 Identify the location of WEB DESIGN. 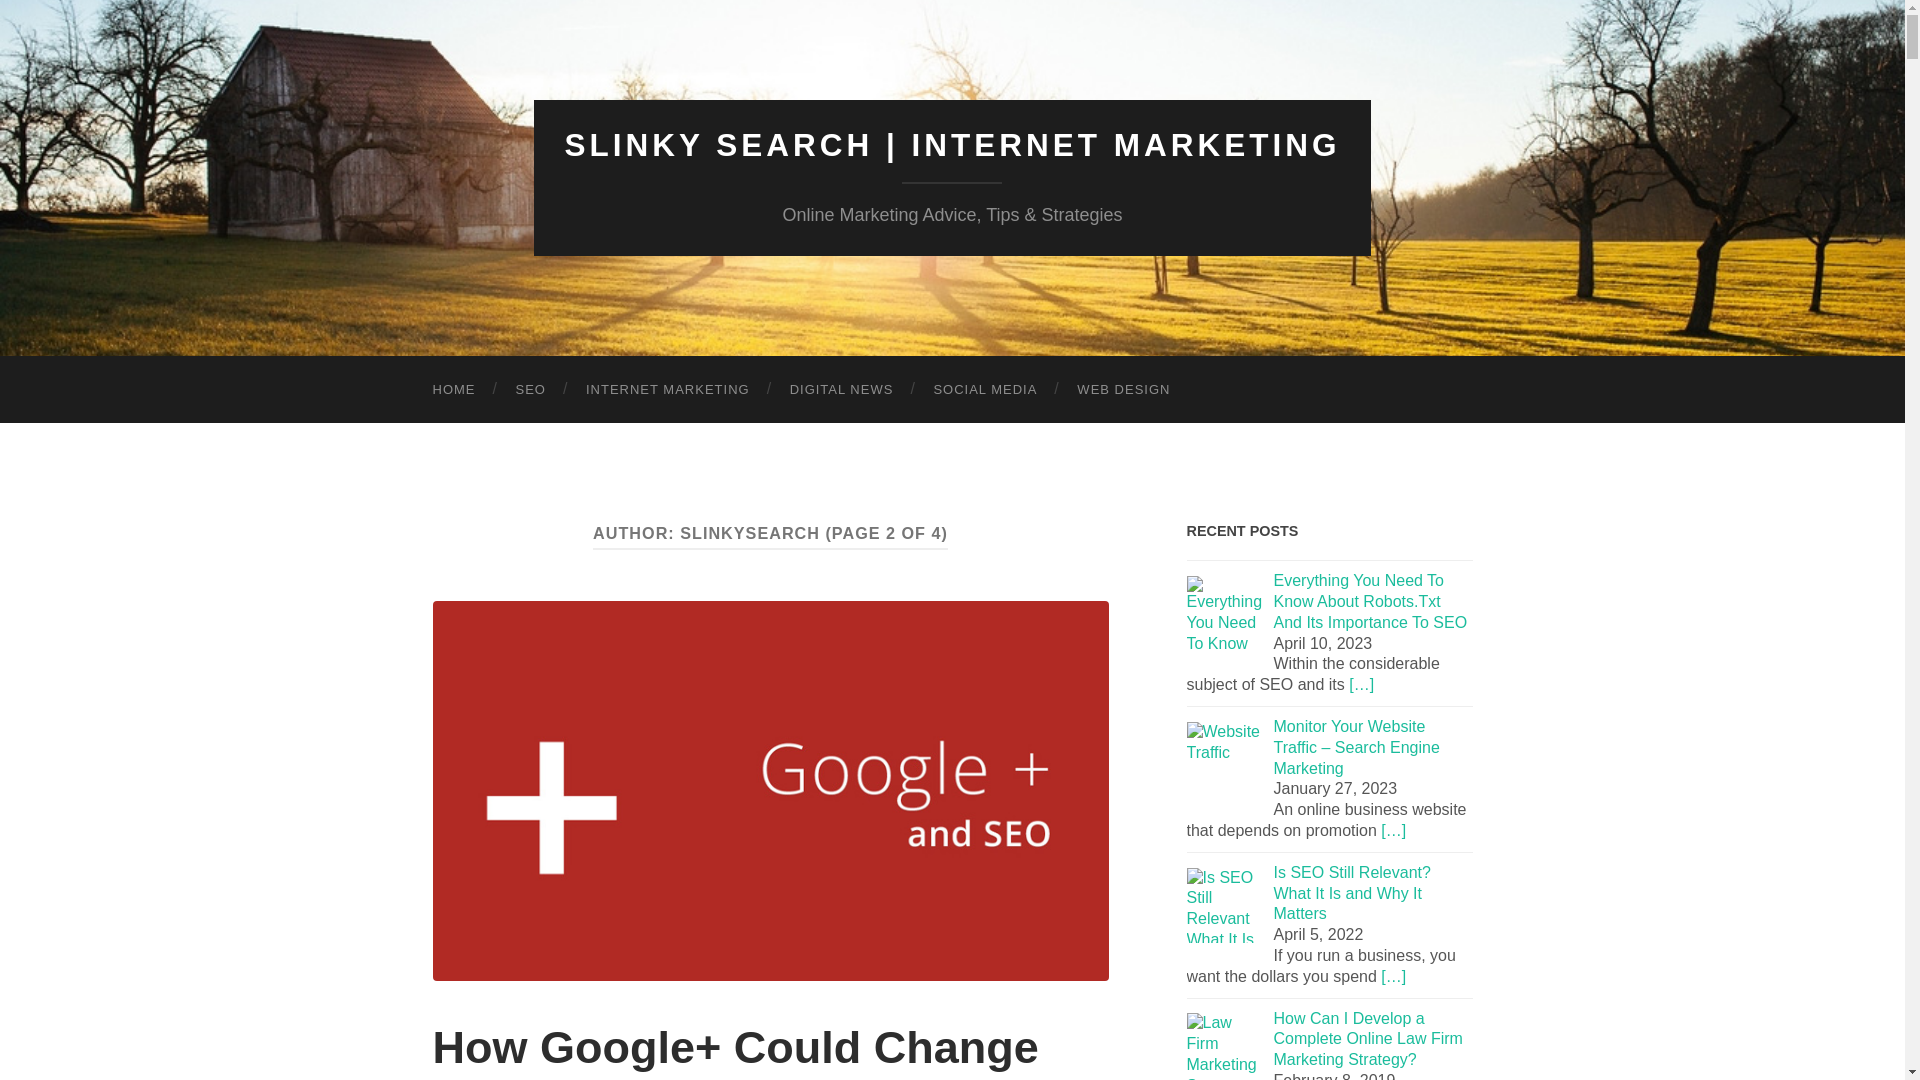
(1124, 390).